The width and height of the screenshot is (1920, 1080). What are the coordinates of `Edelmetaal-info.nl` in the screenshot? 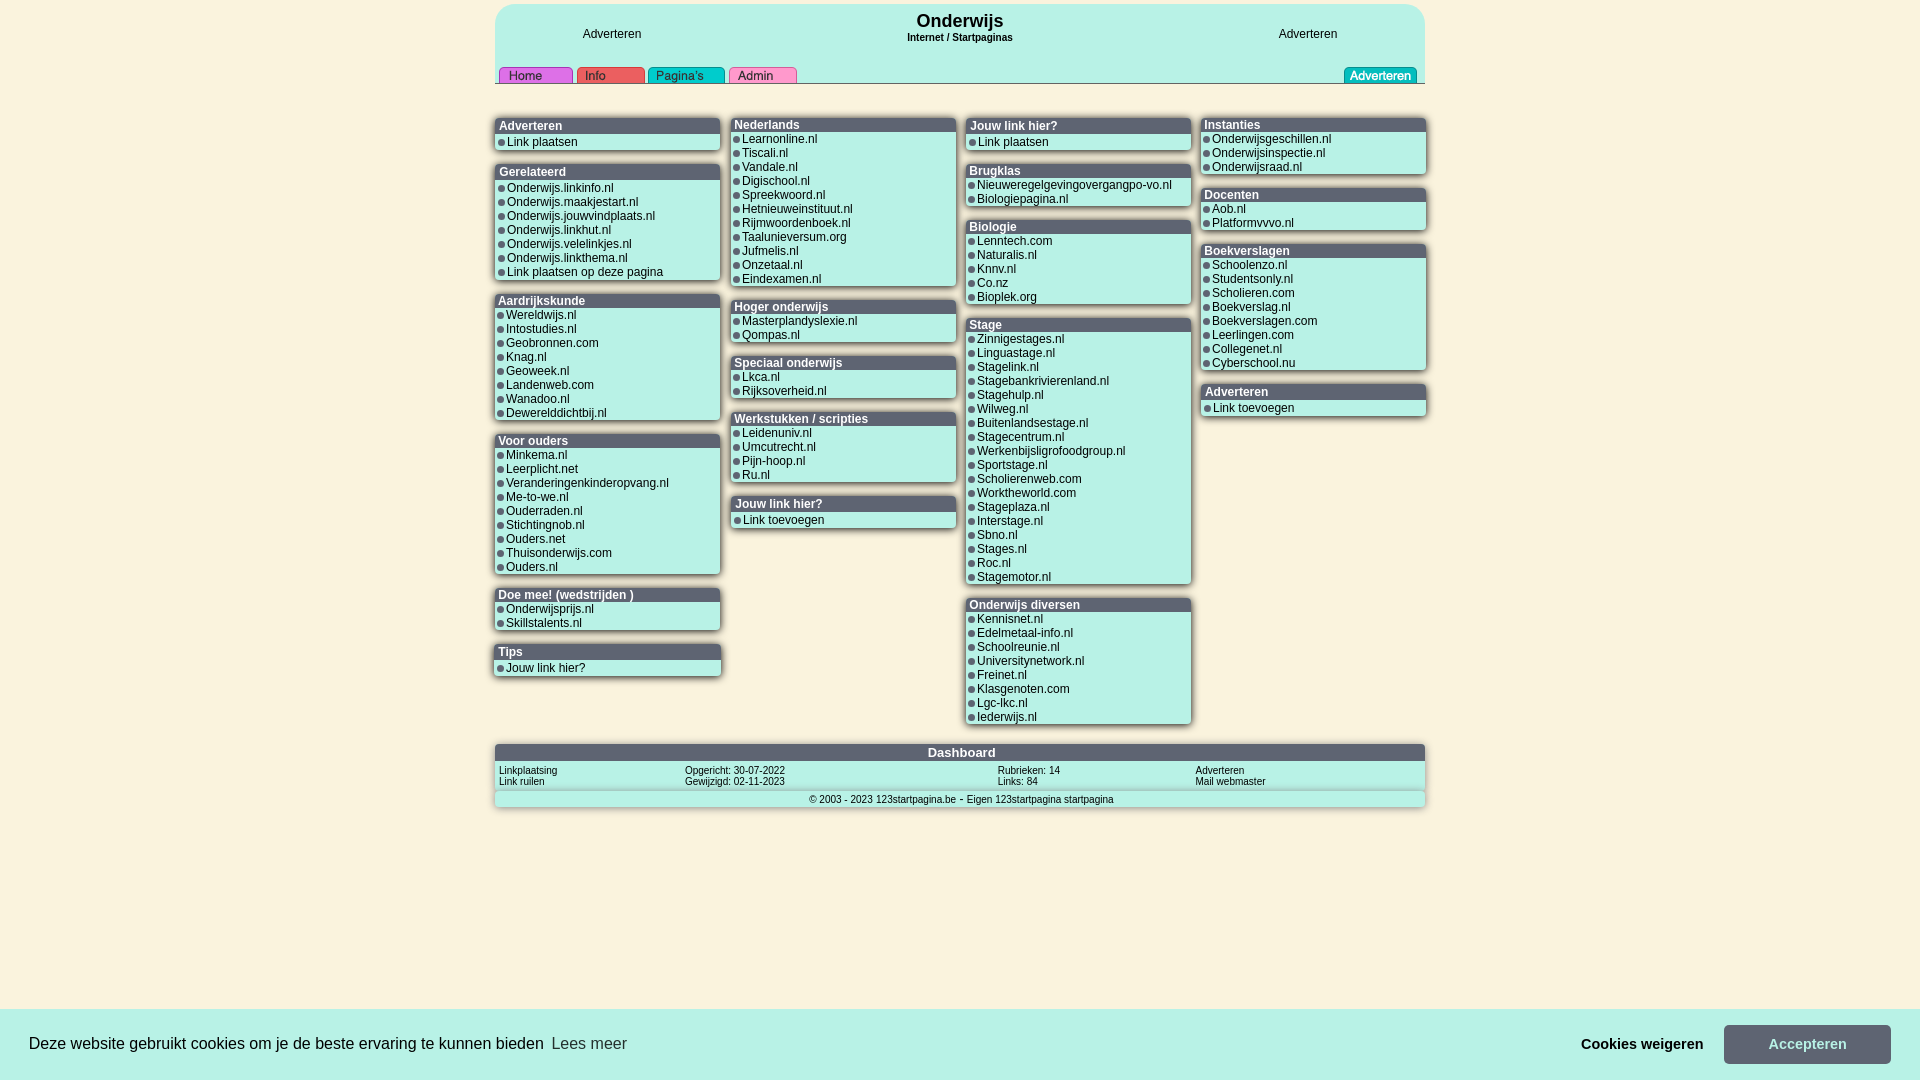 It's located at (1025, 633).